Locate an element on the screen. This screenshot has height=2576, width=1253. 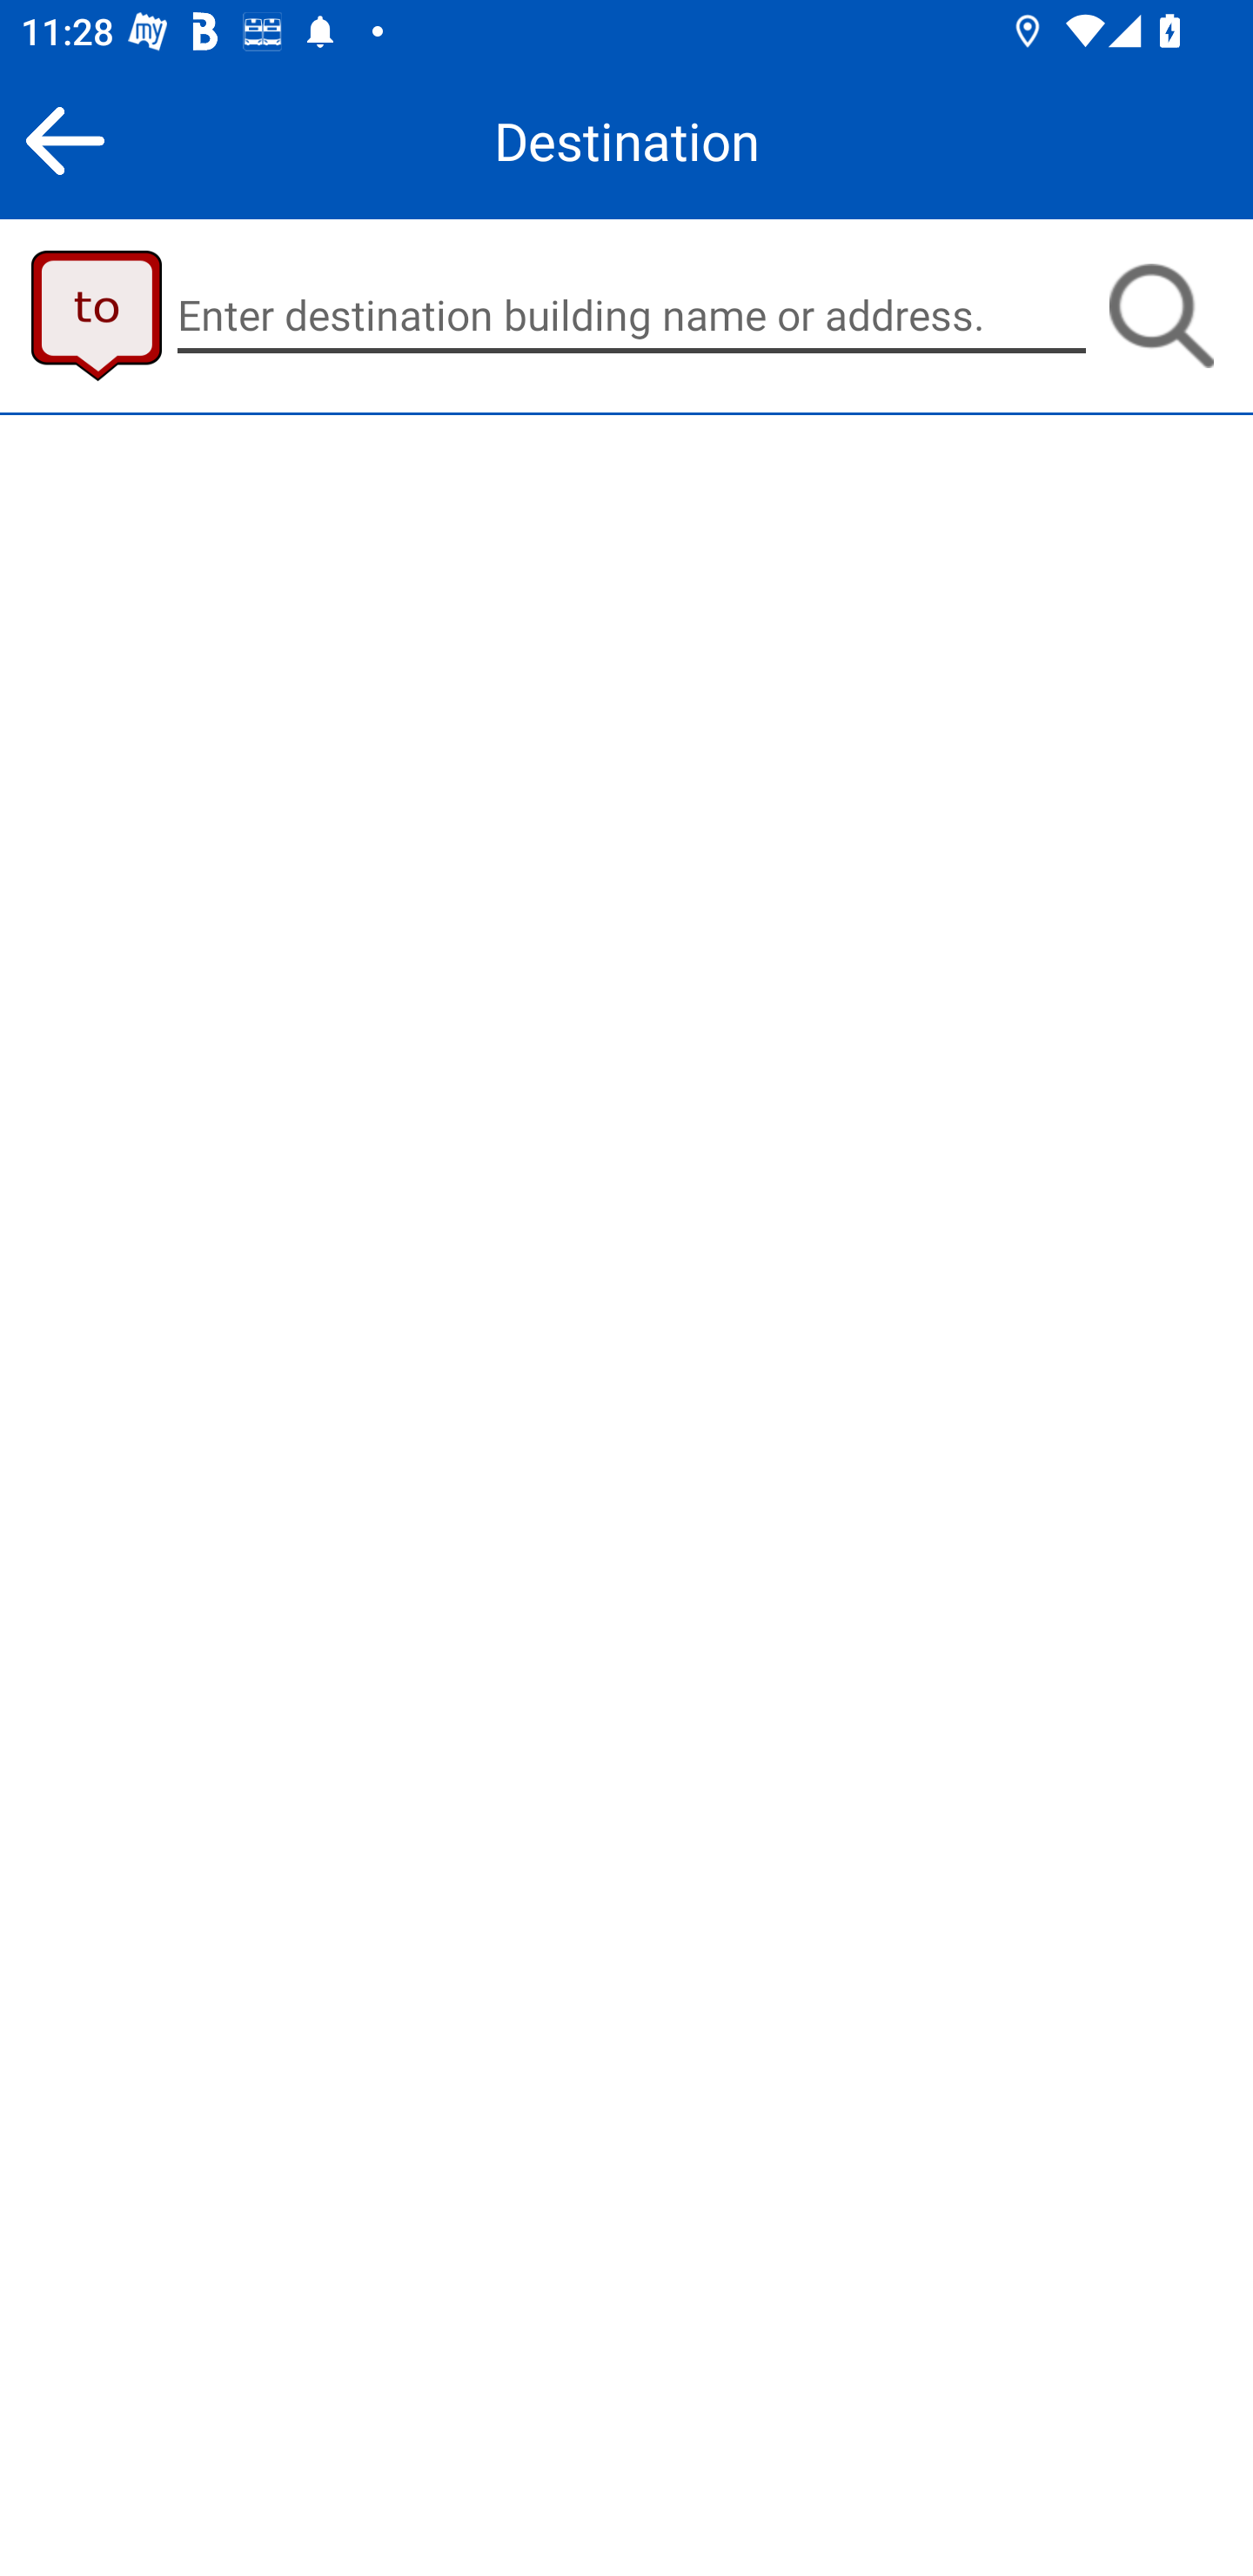
Search is located at coordinates (1161, 315).